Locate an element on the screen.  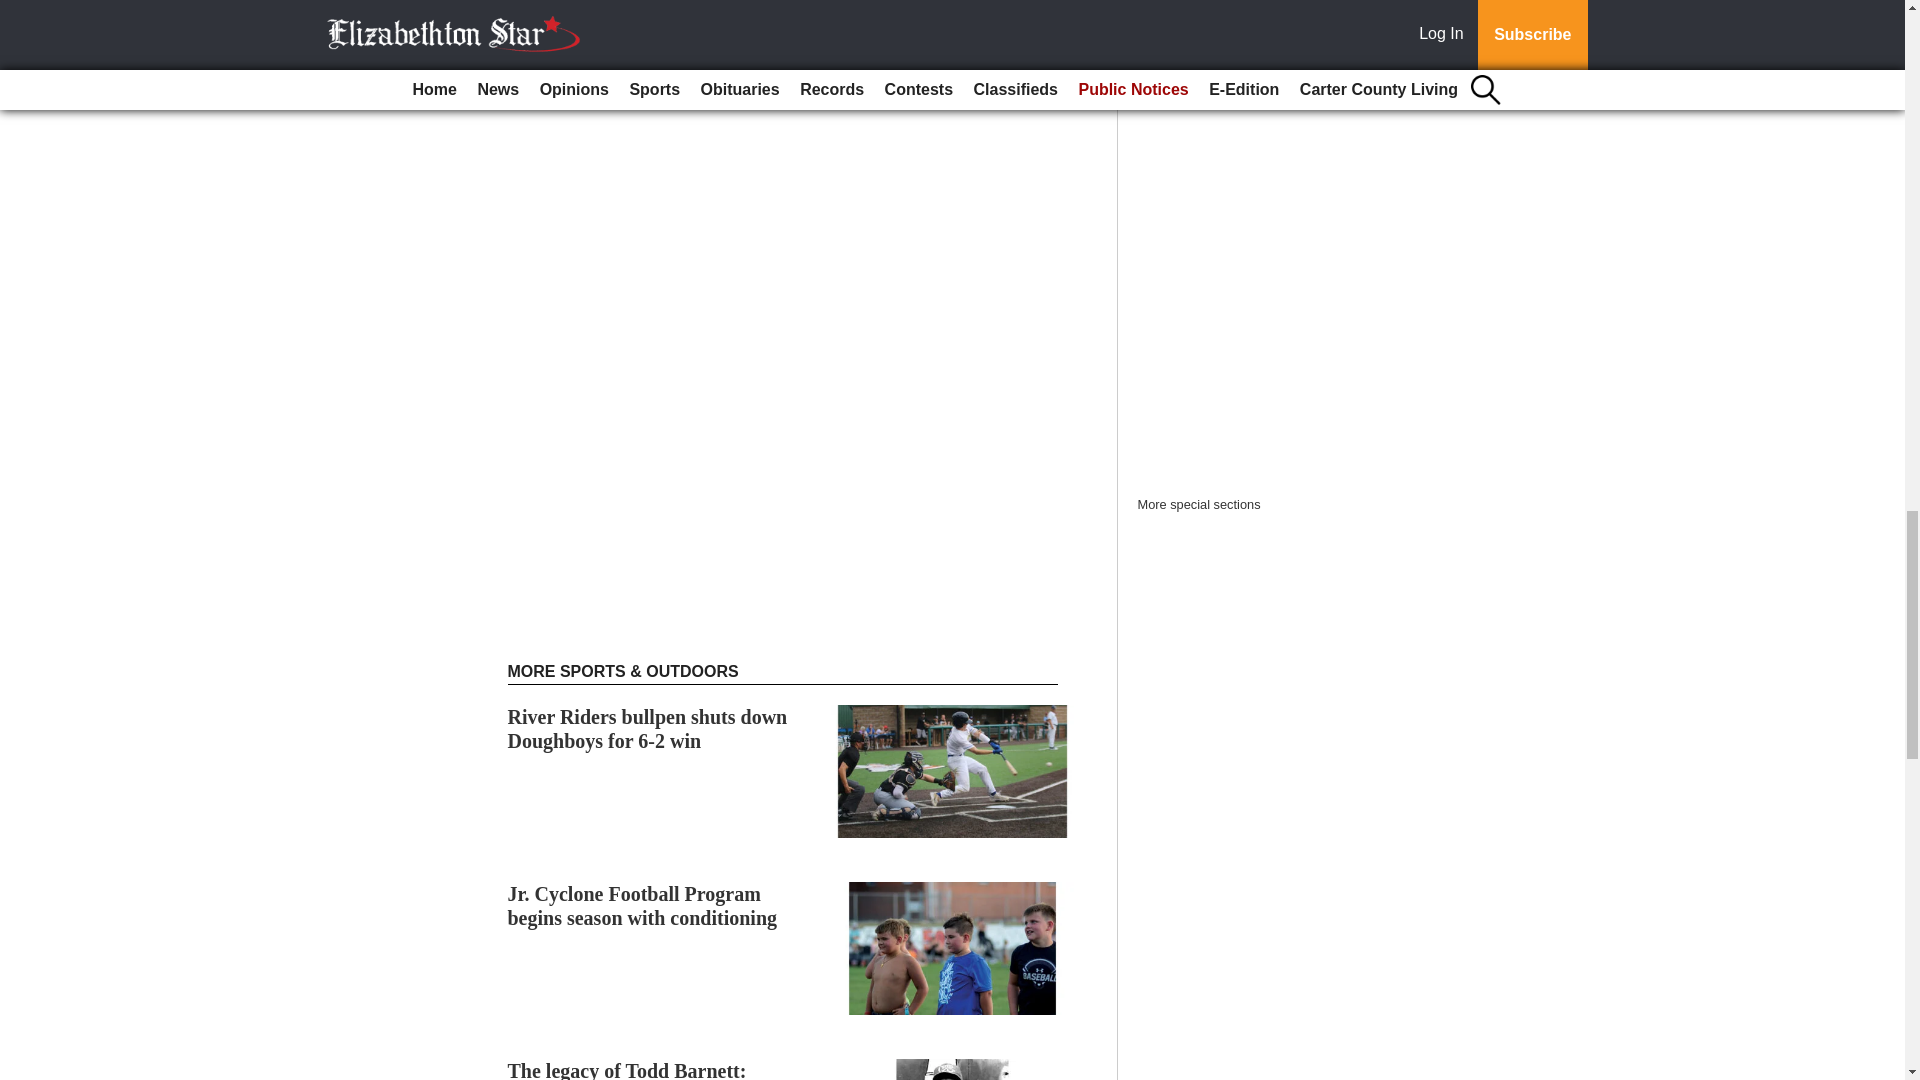
More special sections is located at coordinates (1200, 504).